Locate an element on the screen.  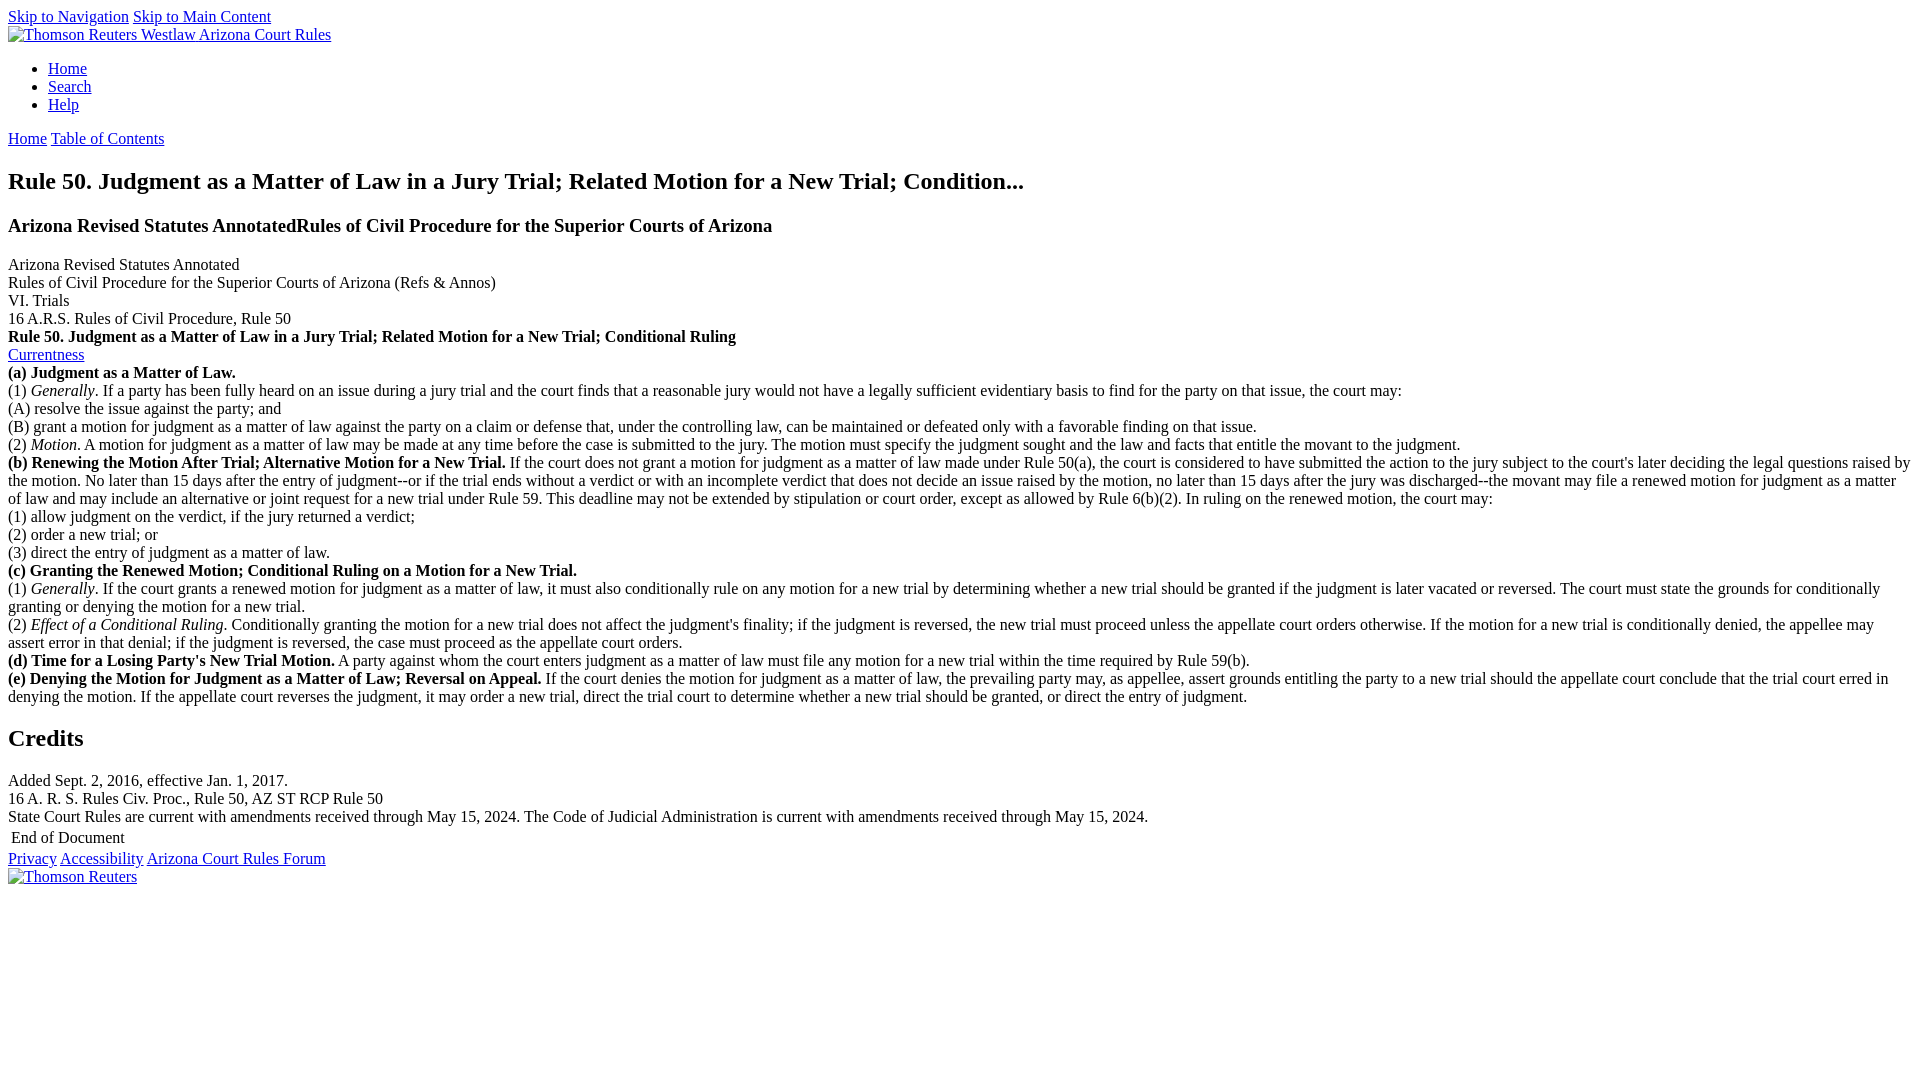
Skip to Main Content is located at coordinates (201, 16).